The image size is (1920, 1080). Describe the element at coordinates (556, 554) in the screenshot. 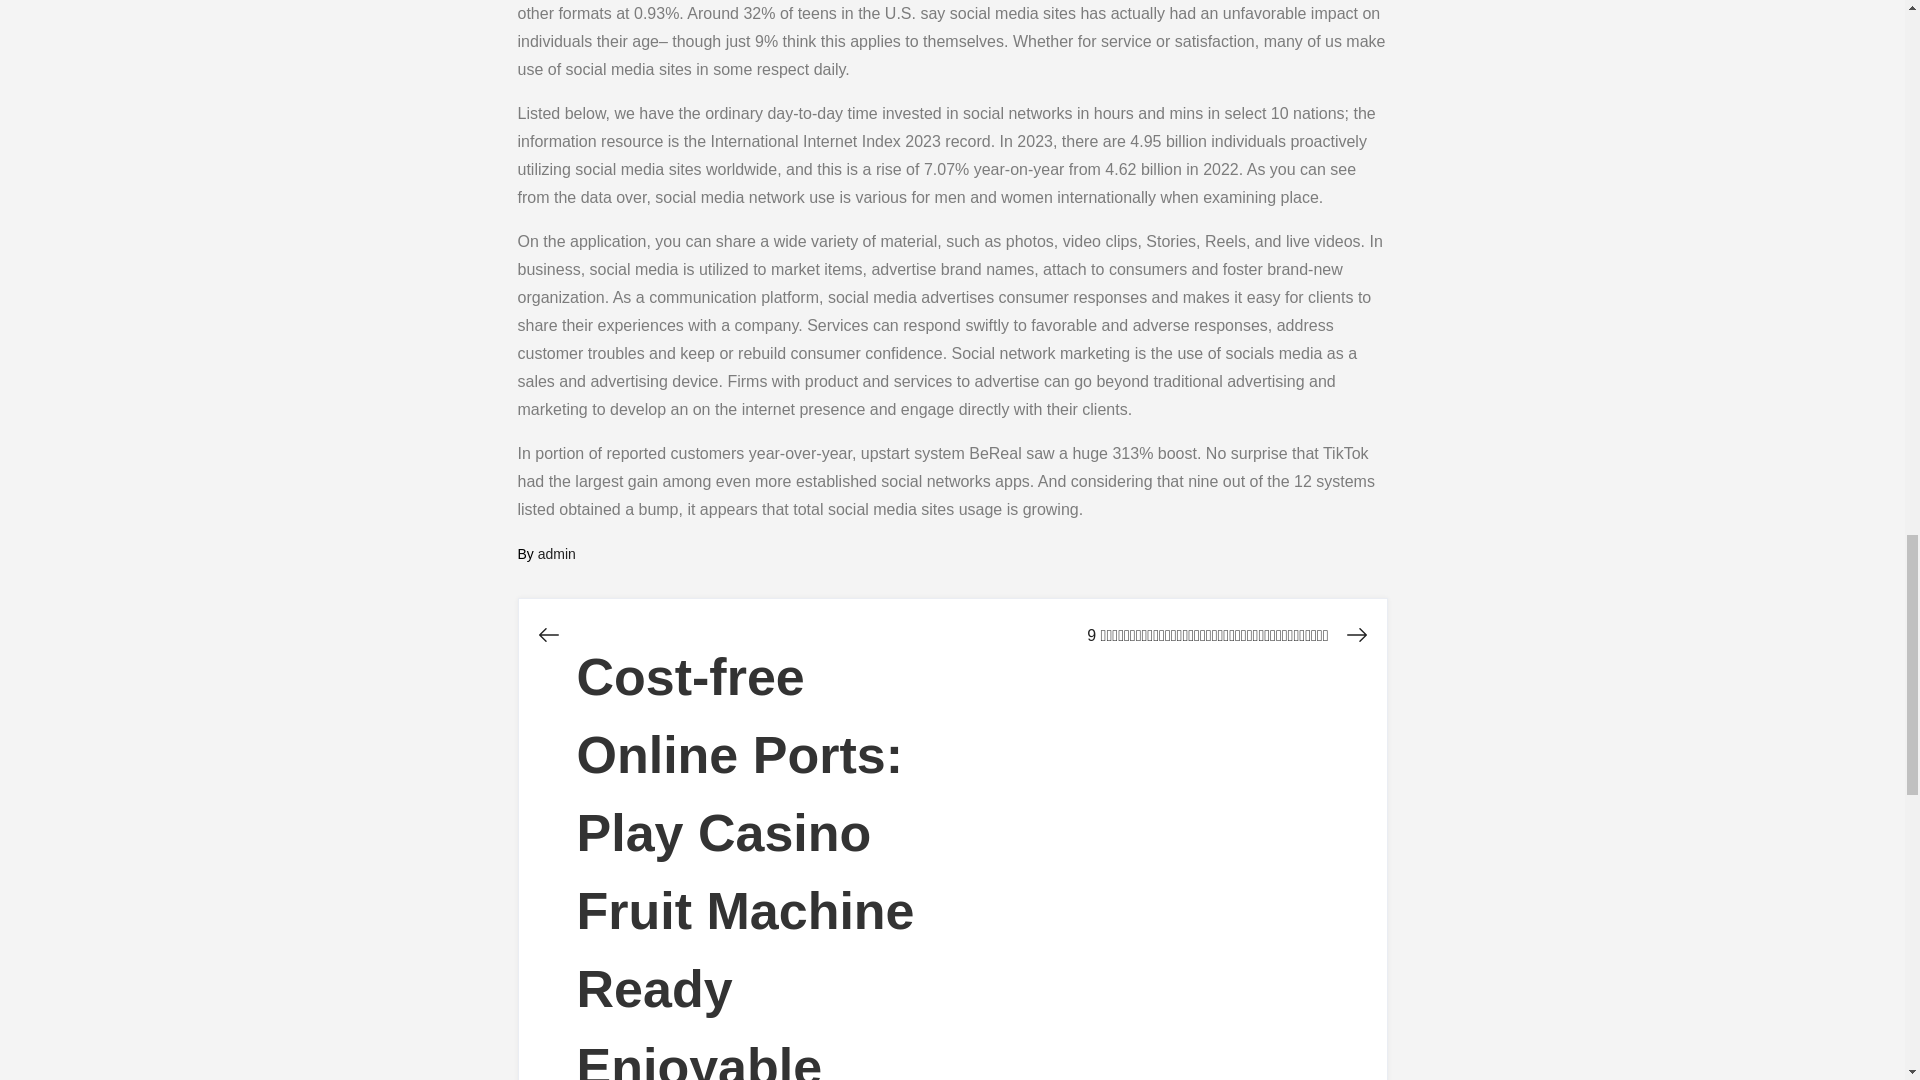

I see `admin` at that location.